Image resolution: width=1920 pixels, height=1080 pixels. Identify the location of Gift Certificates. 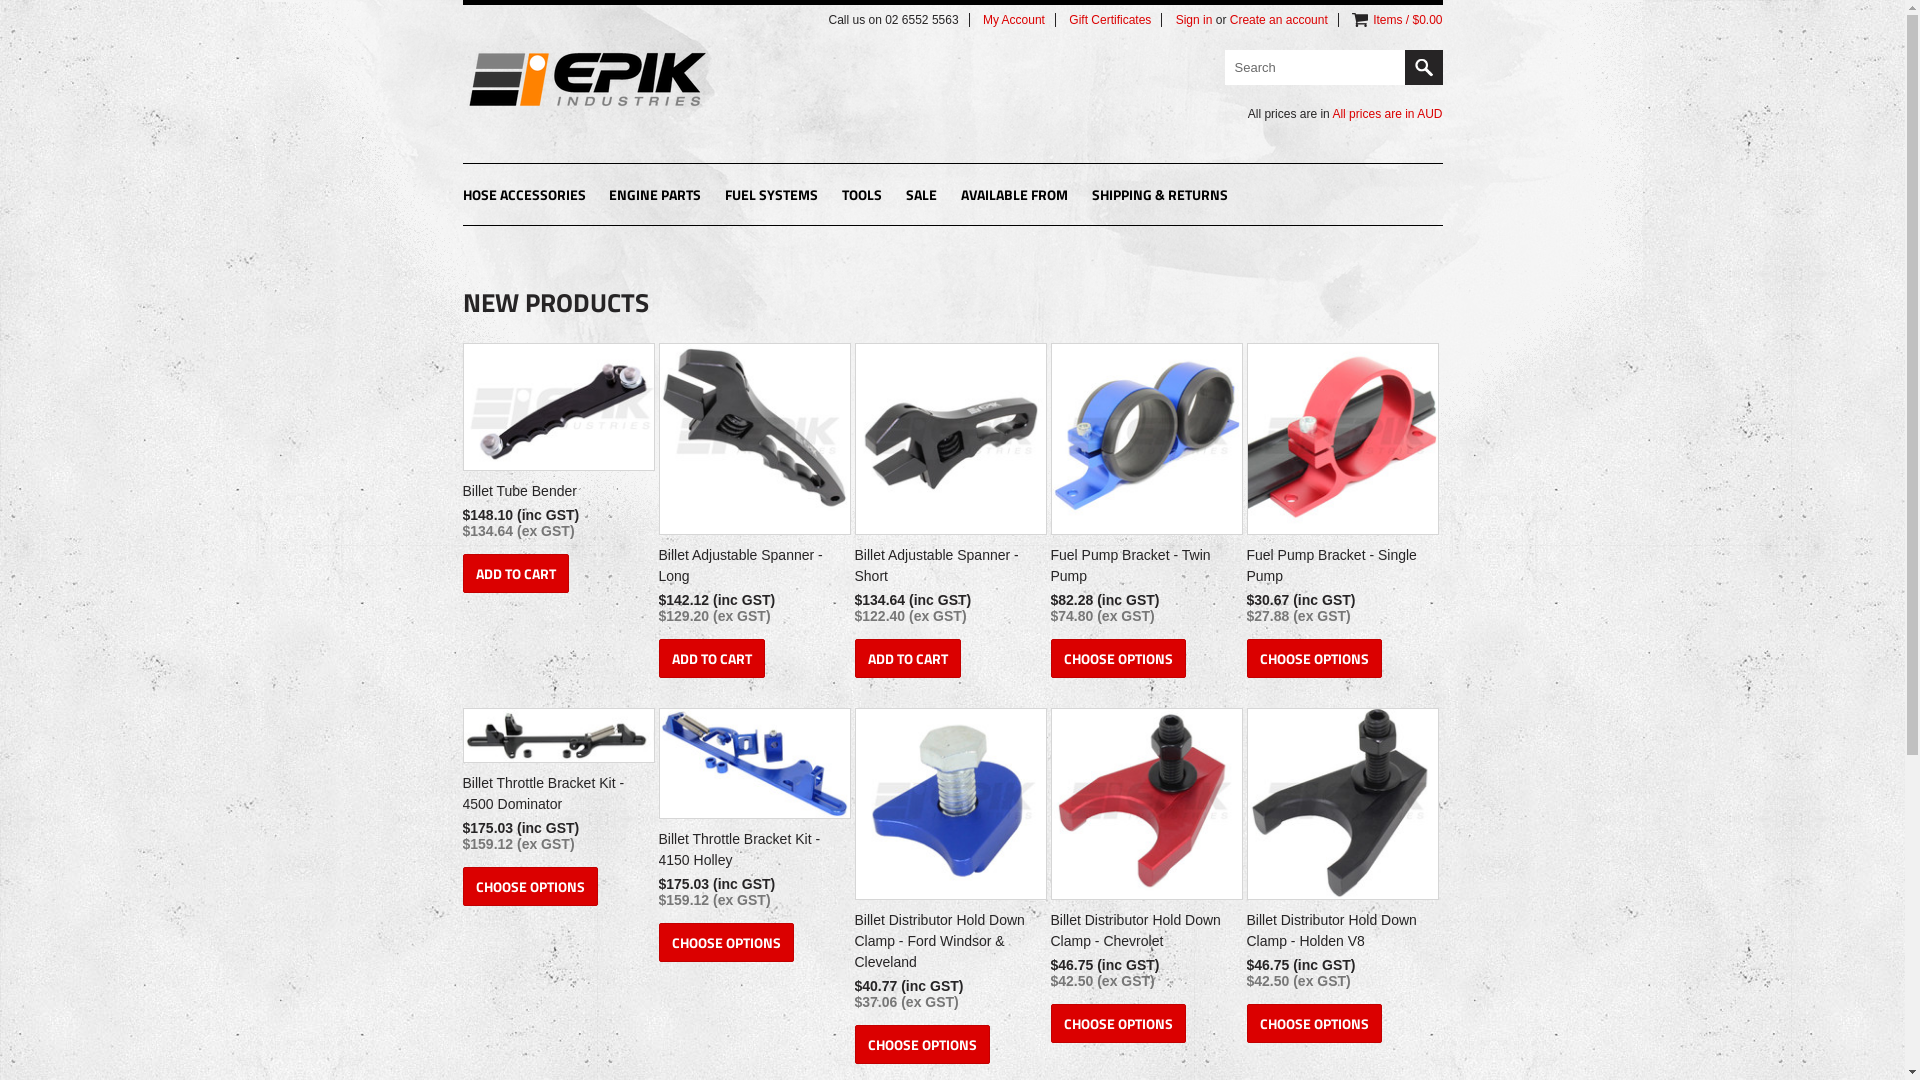
(1110, 20).